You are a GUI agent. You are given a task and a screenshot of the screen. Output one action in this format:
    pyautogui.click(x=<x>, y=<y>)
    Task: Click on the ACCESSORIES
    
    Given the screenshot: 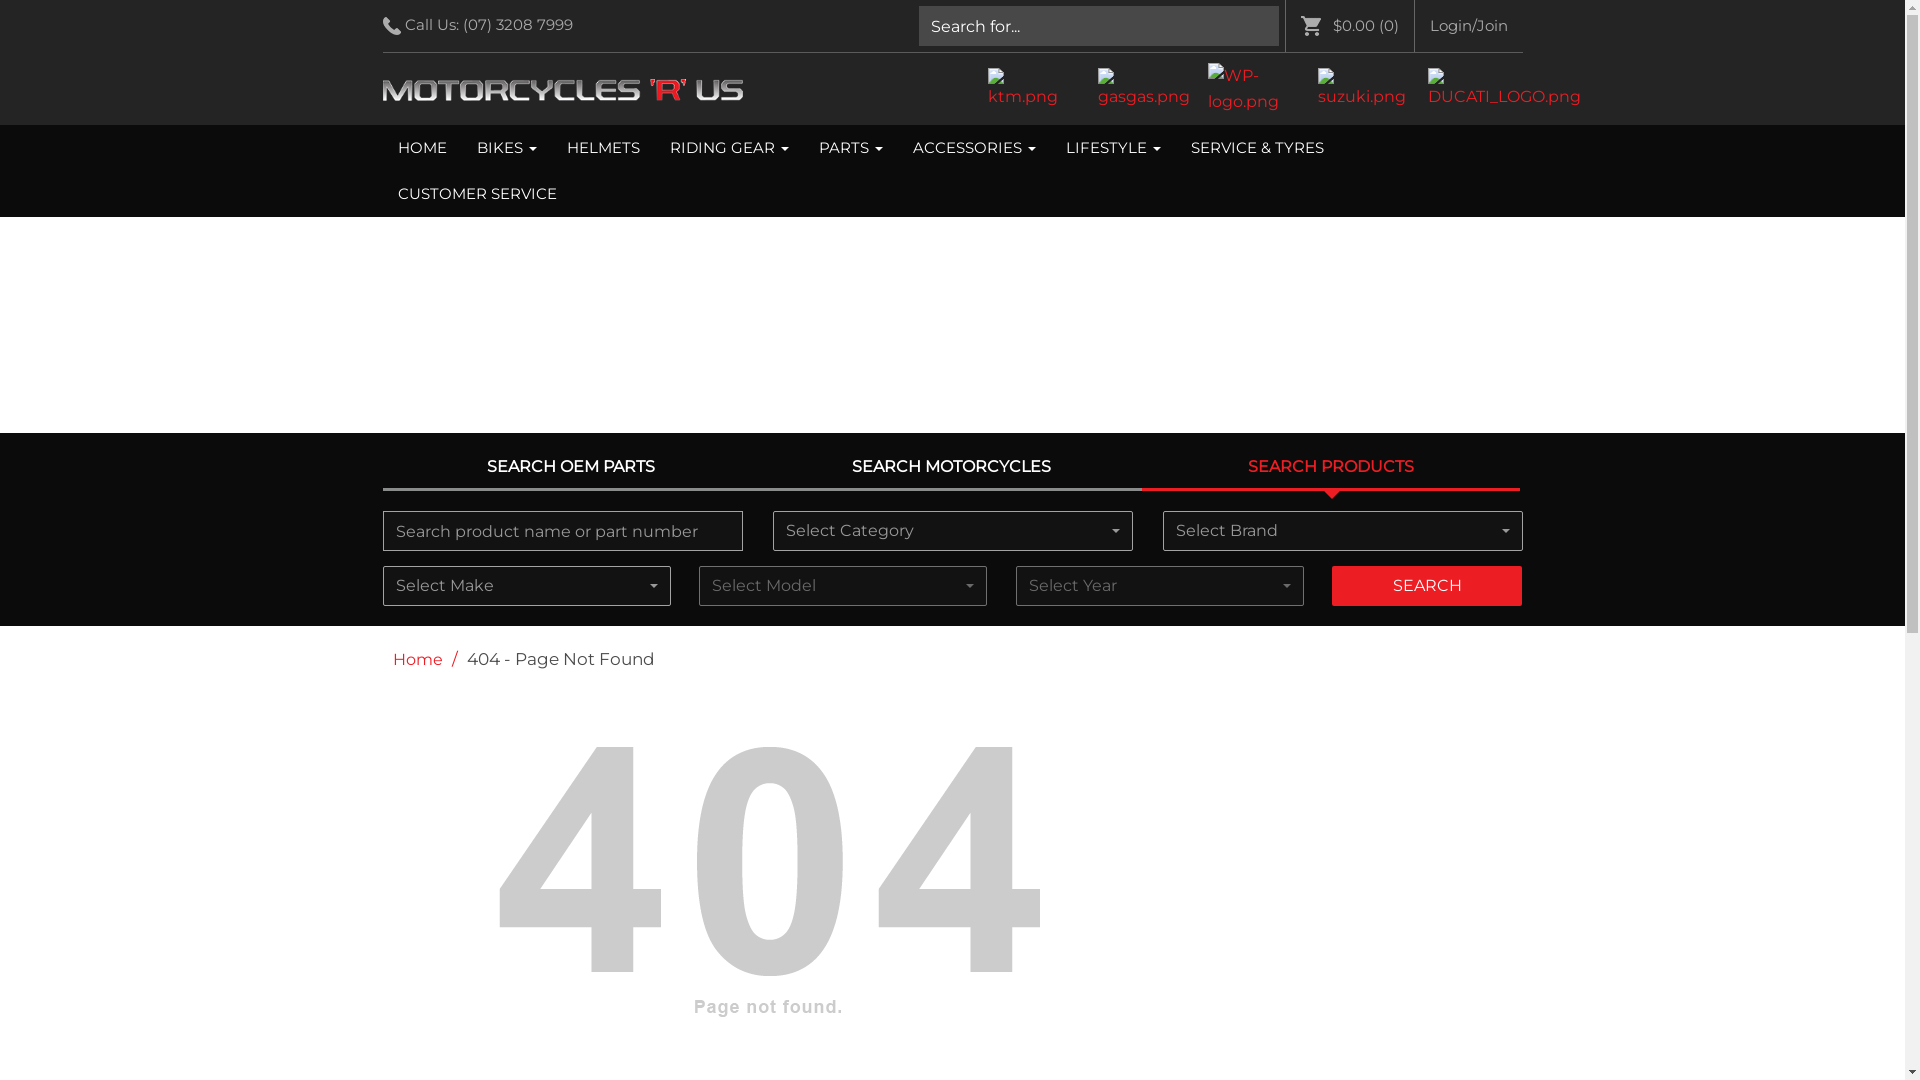 What is the action you would take?
    pyautogui.click(x=974, y=148)
    